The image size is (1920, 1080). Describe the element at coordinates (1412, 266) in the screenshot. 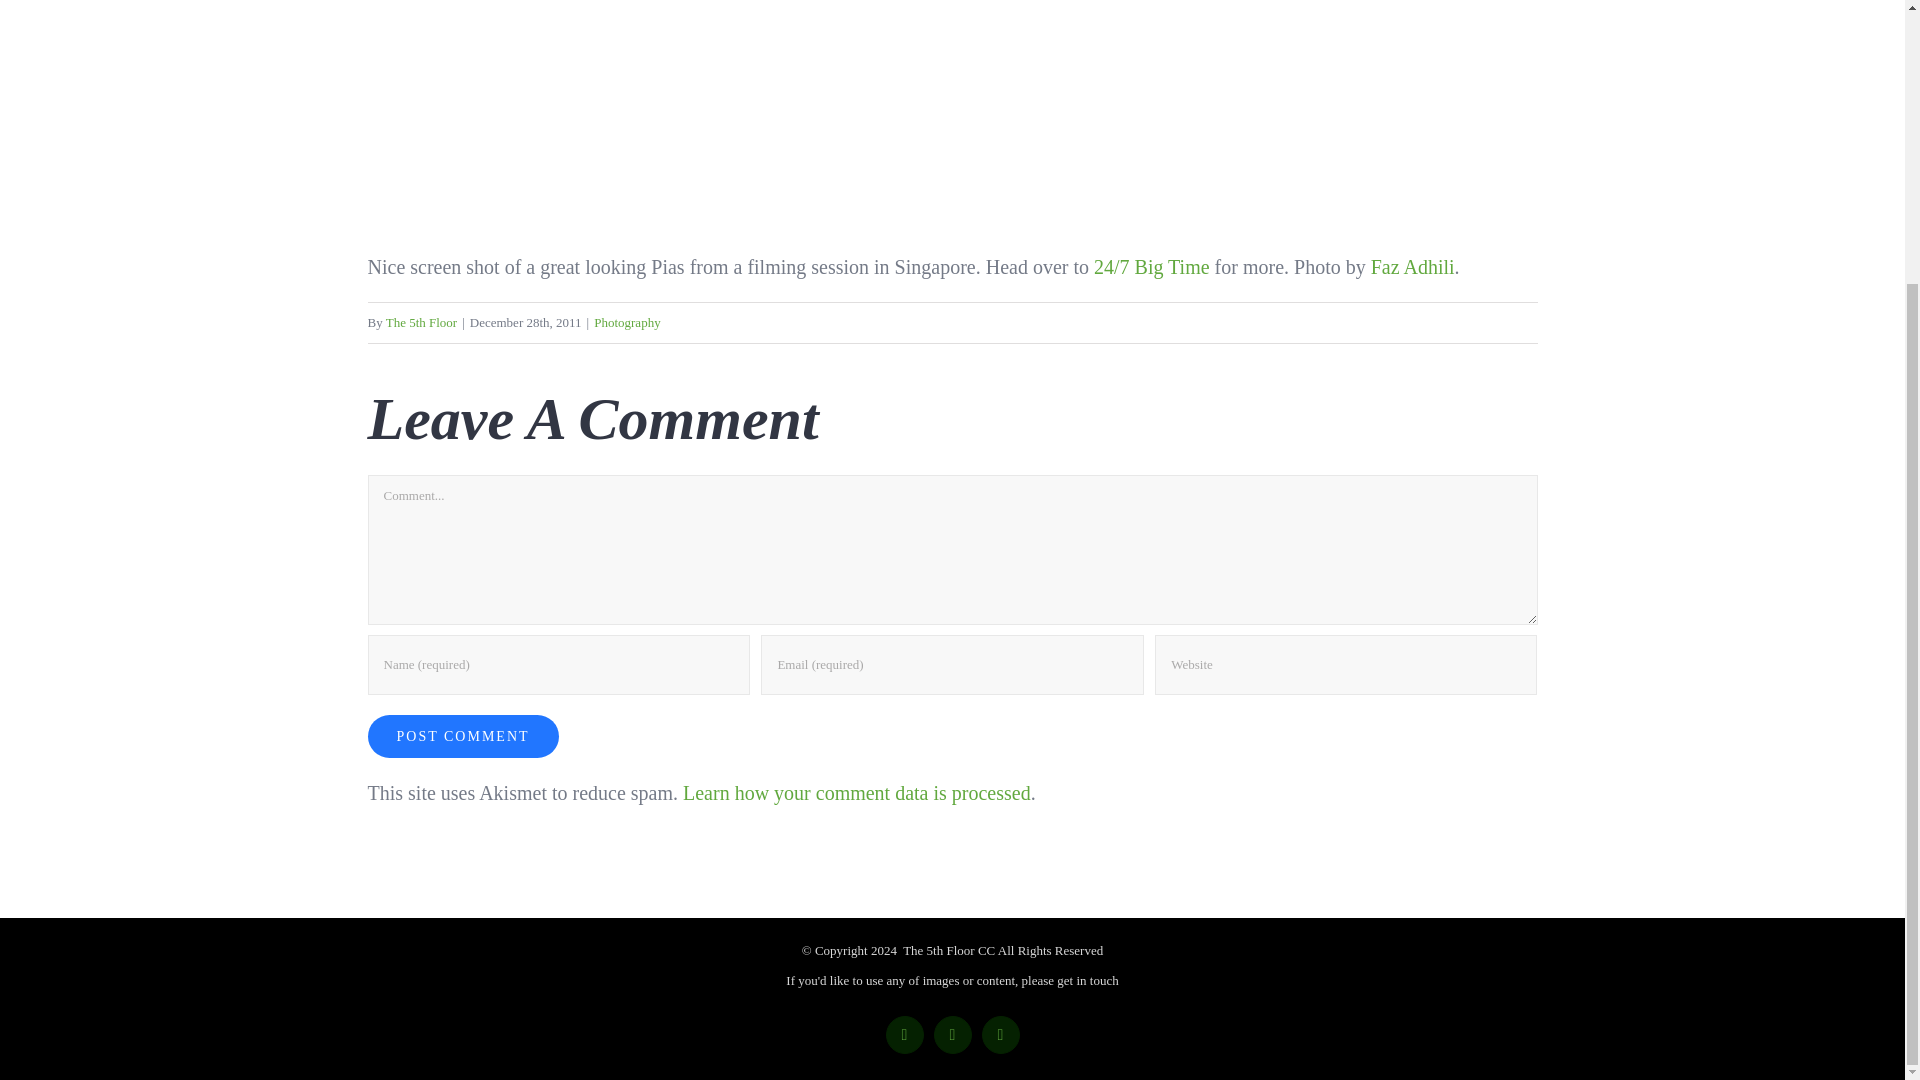

I see `Faz Adhili` at that location.